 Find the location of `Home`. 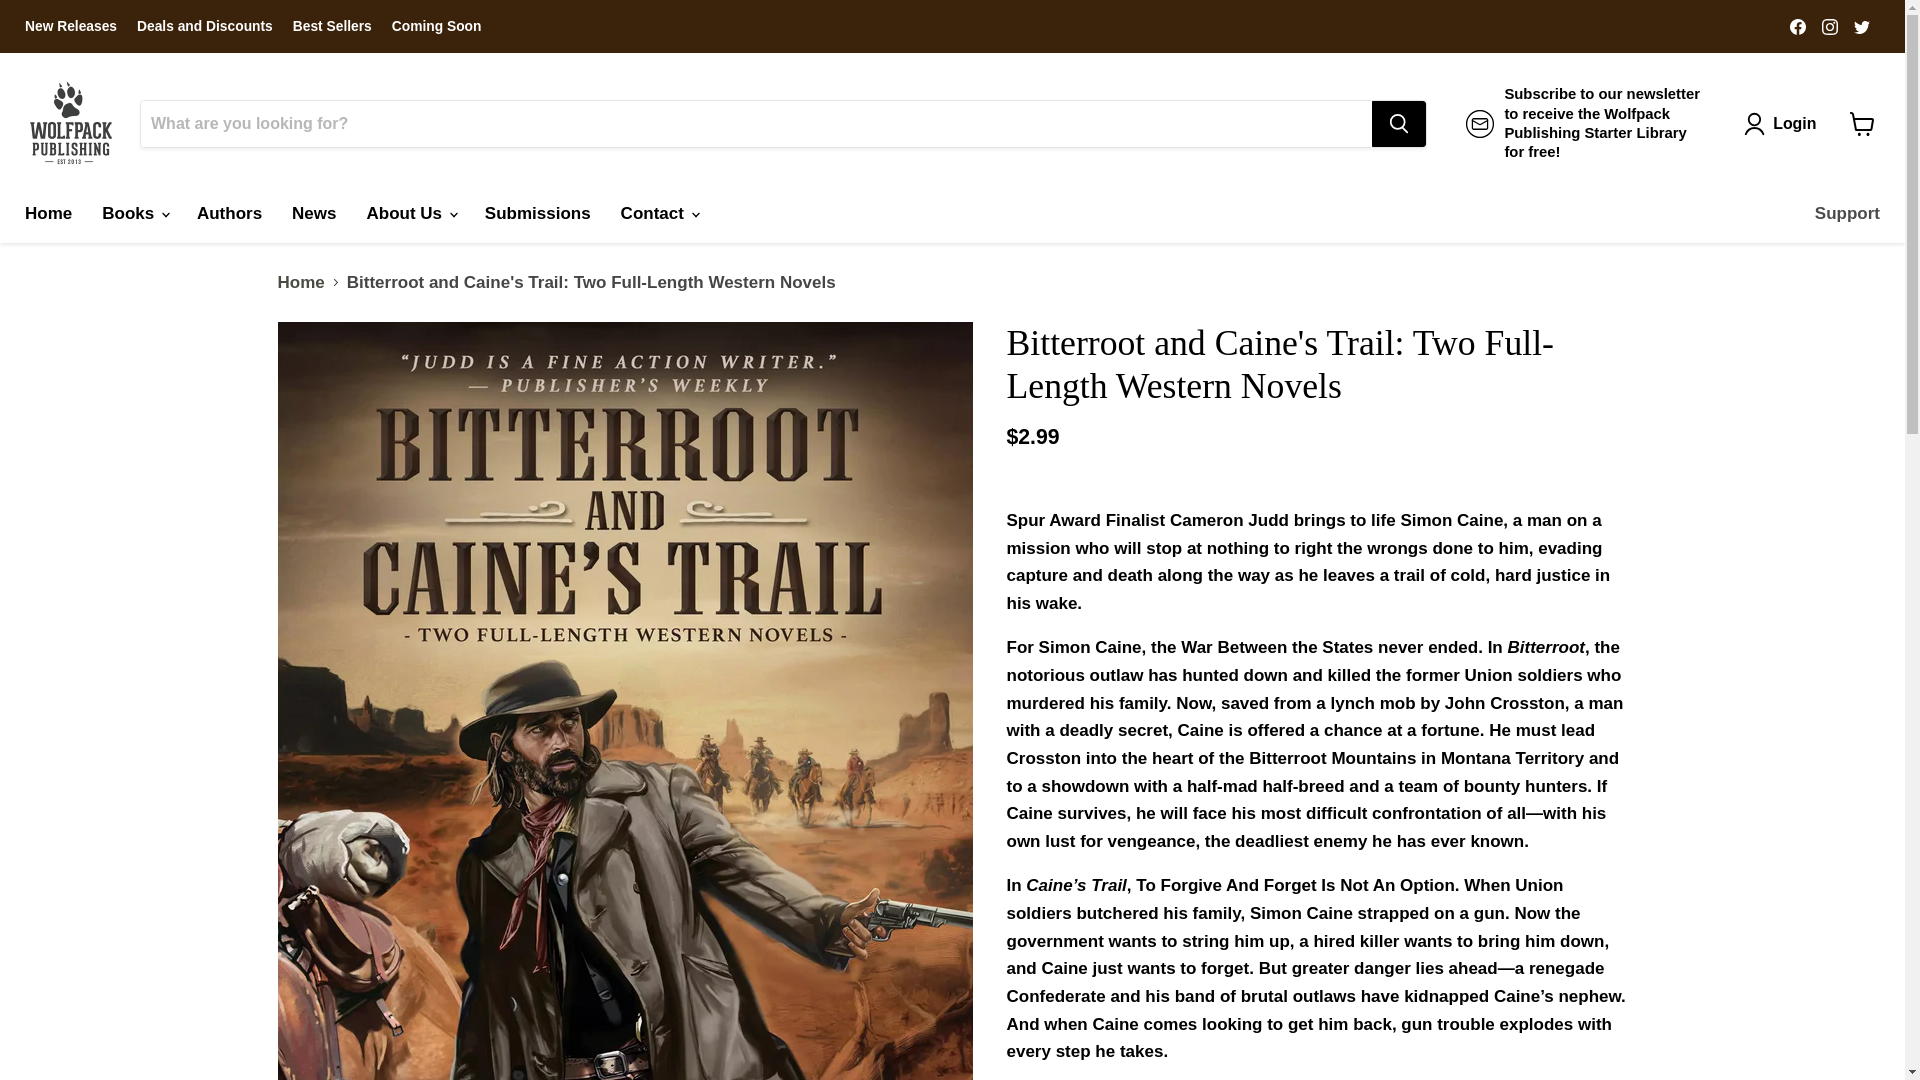

Home is located at coordinates (48, 214).